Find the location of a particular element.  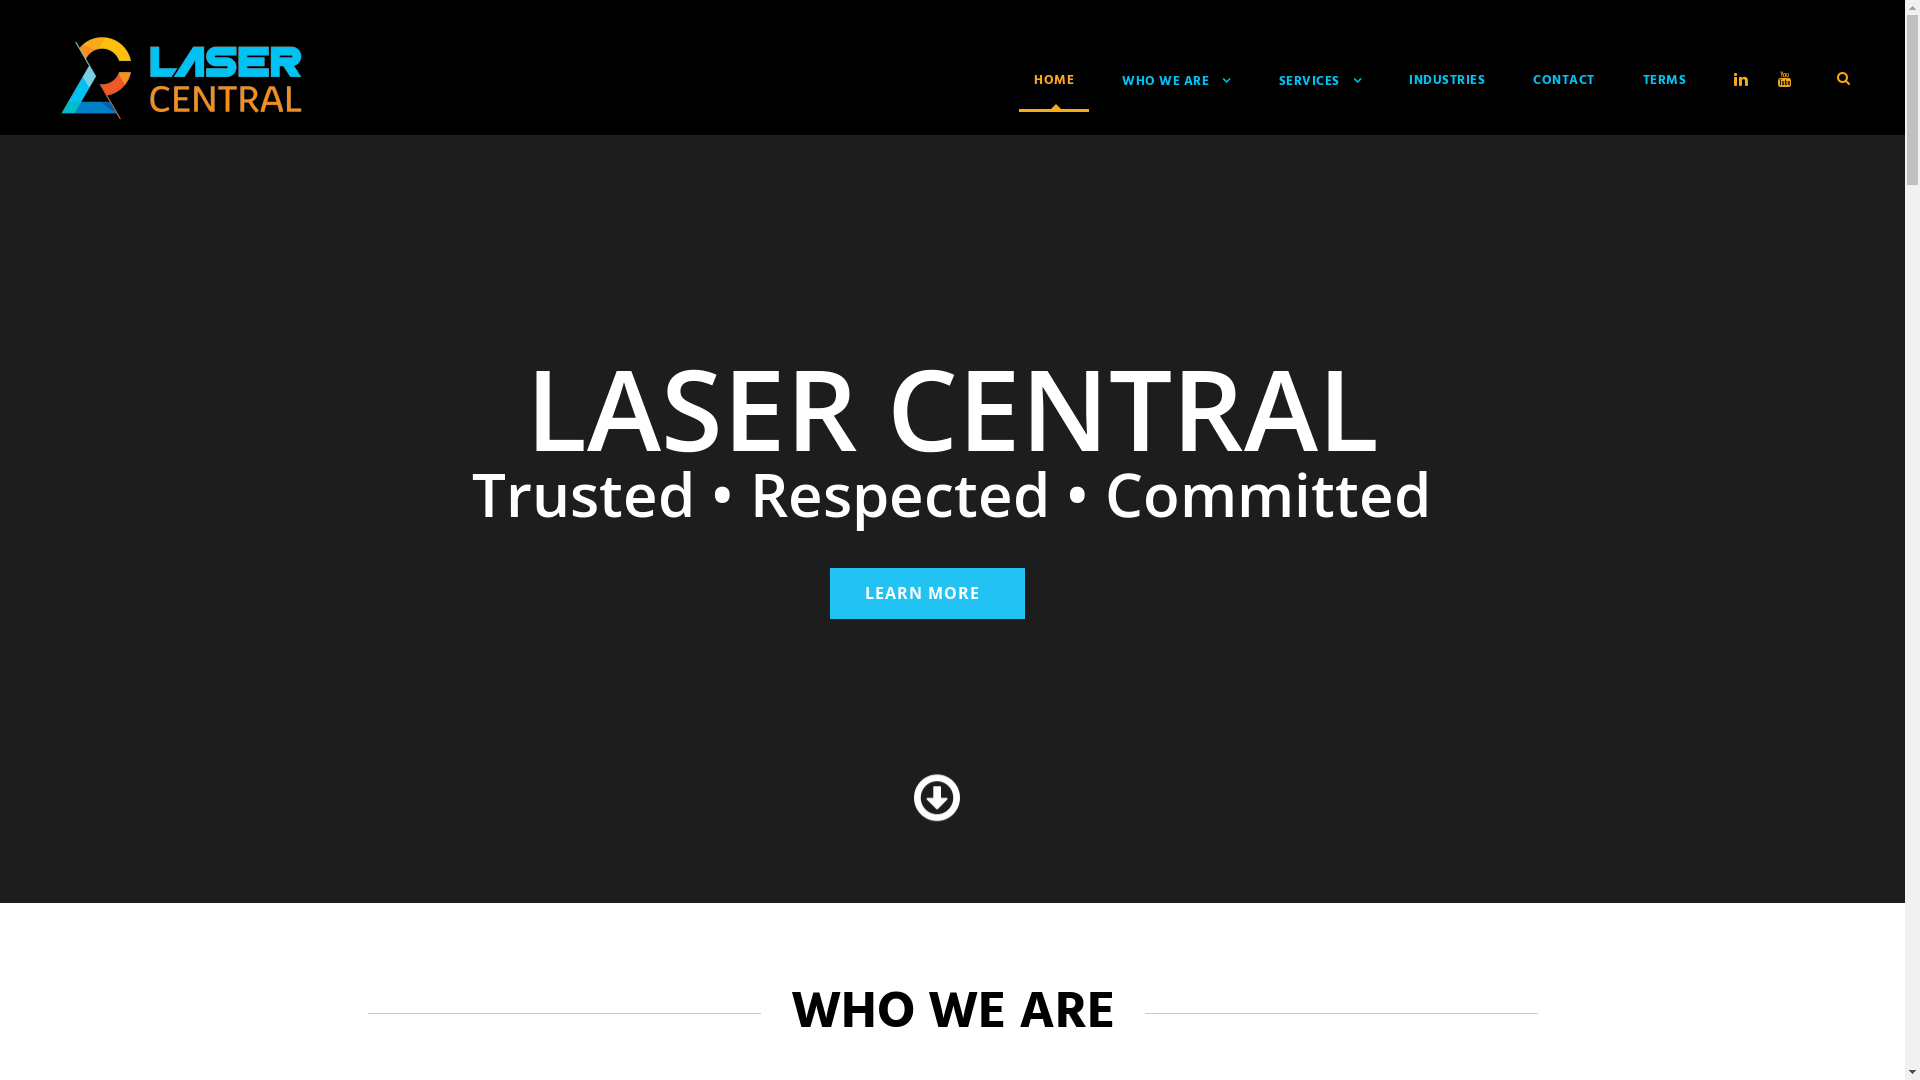

HOME is located at coordinates (1054, 90).